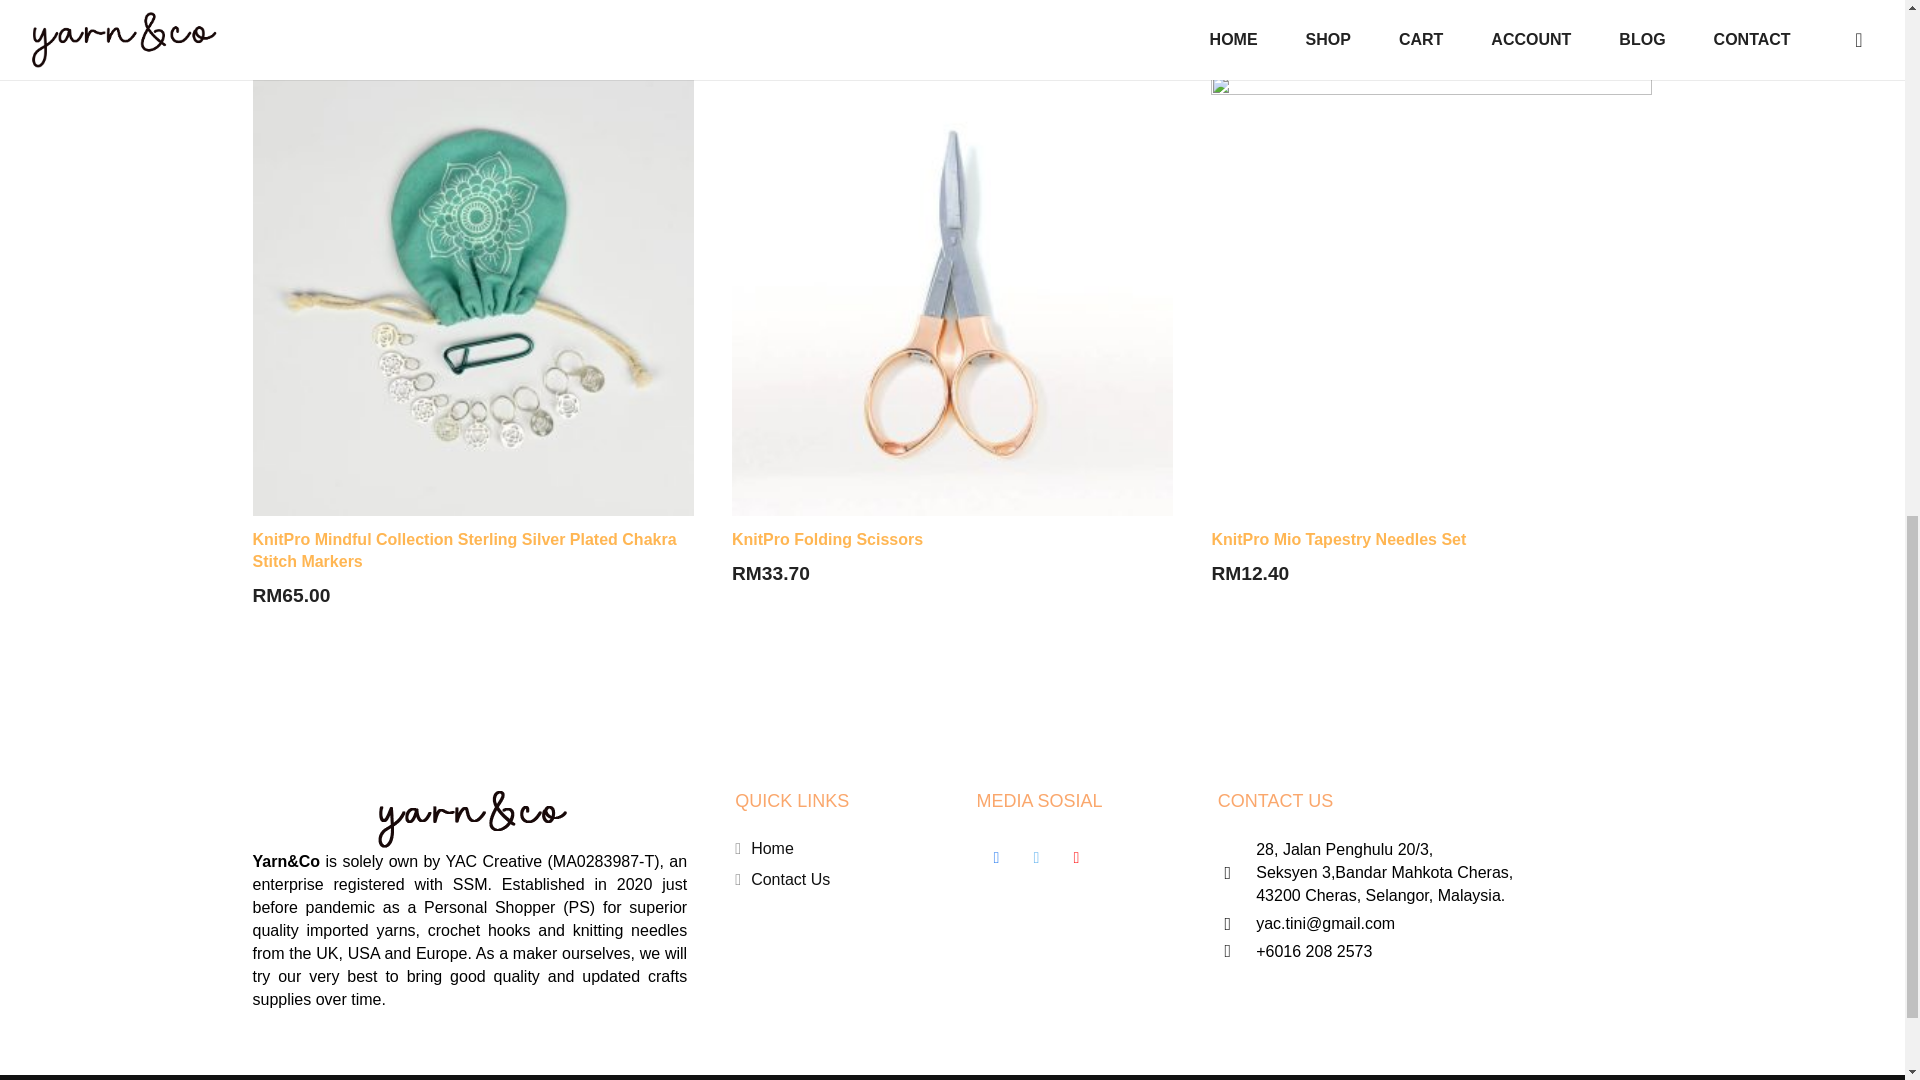 The image size is (1920, 1080). I want to click on Twitter, so click(1036, 858).